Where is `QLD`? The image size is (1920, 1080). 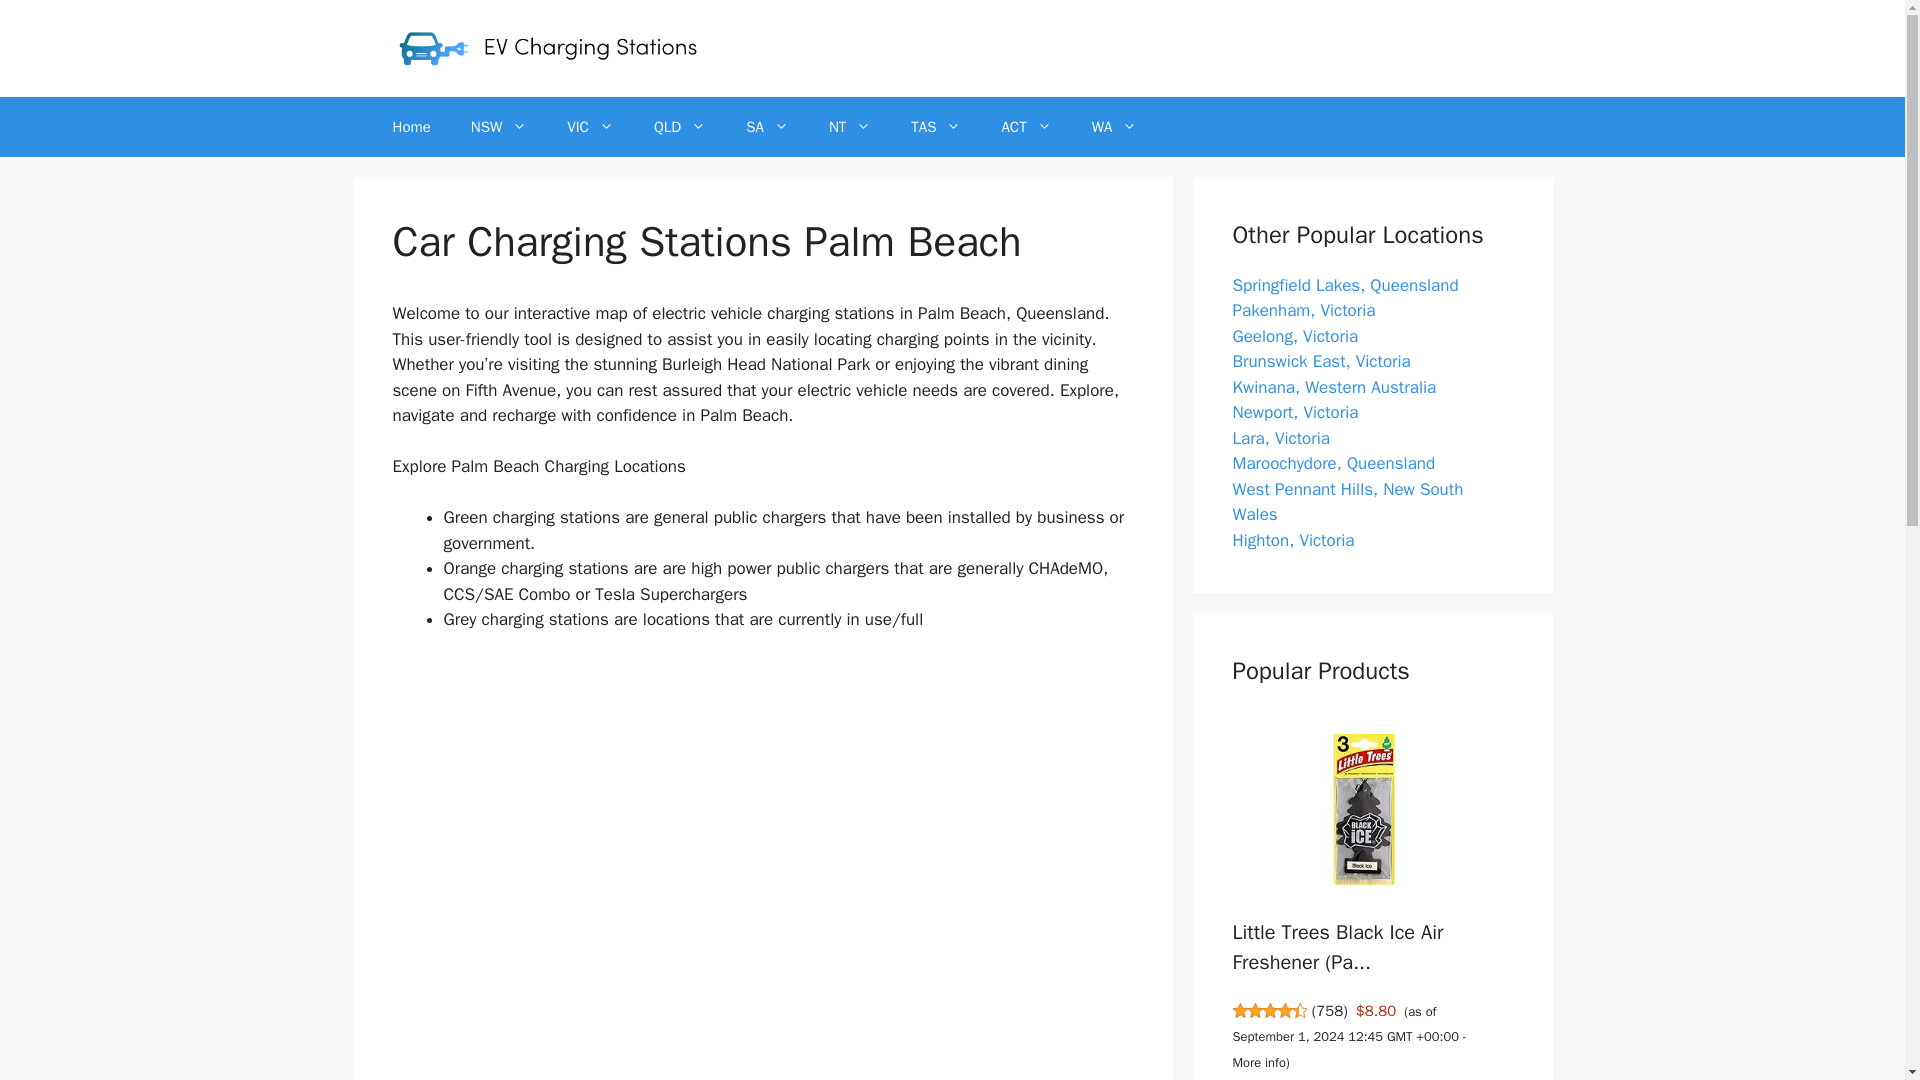 QLD is located at coordinates (679, 126).